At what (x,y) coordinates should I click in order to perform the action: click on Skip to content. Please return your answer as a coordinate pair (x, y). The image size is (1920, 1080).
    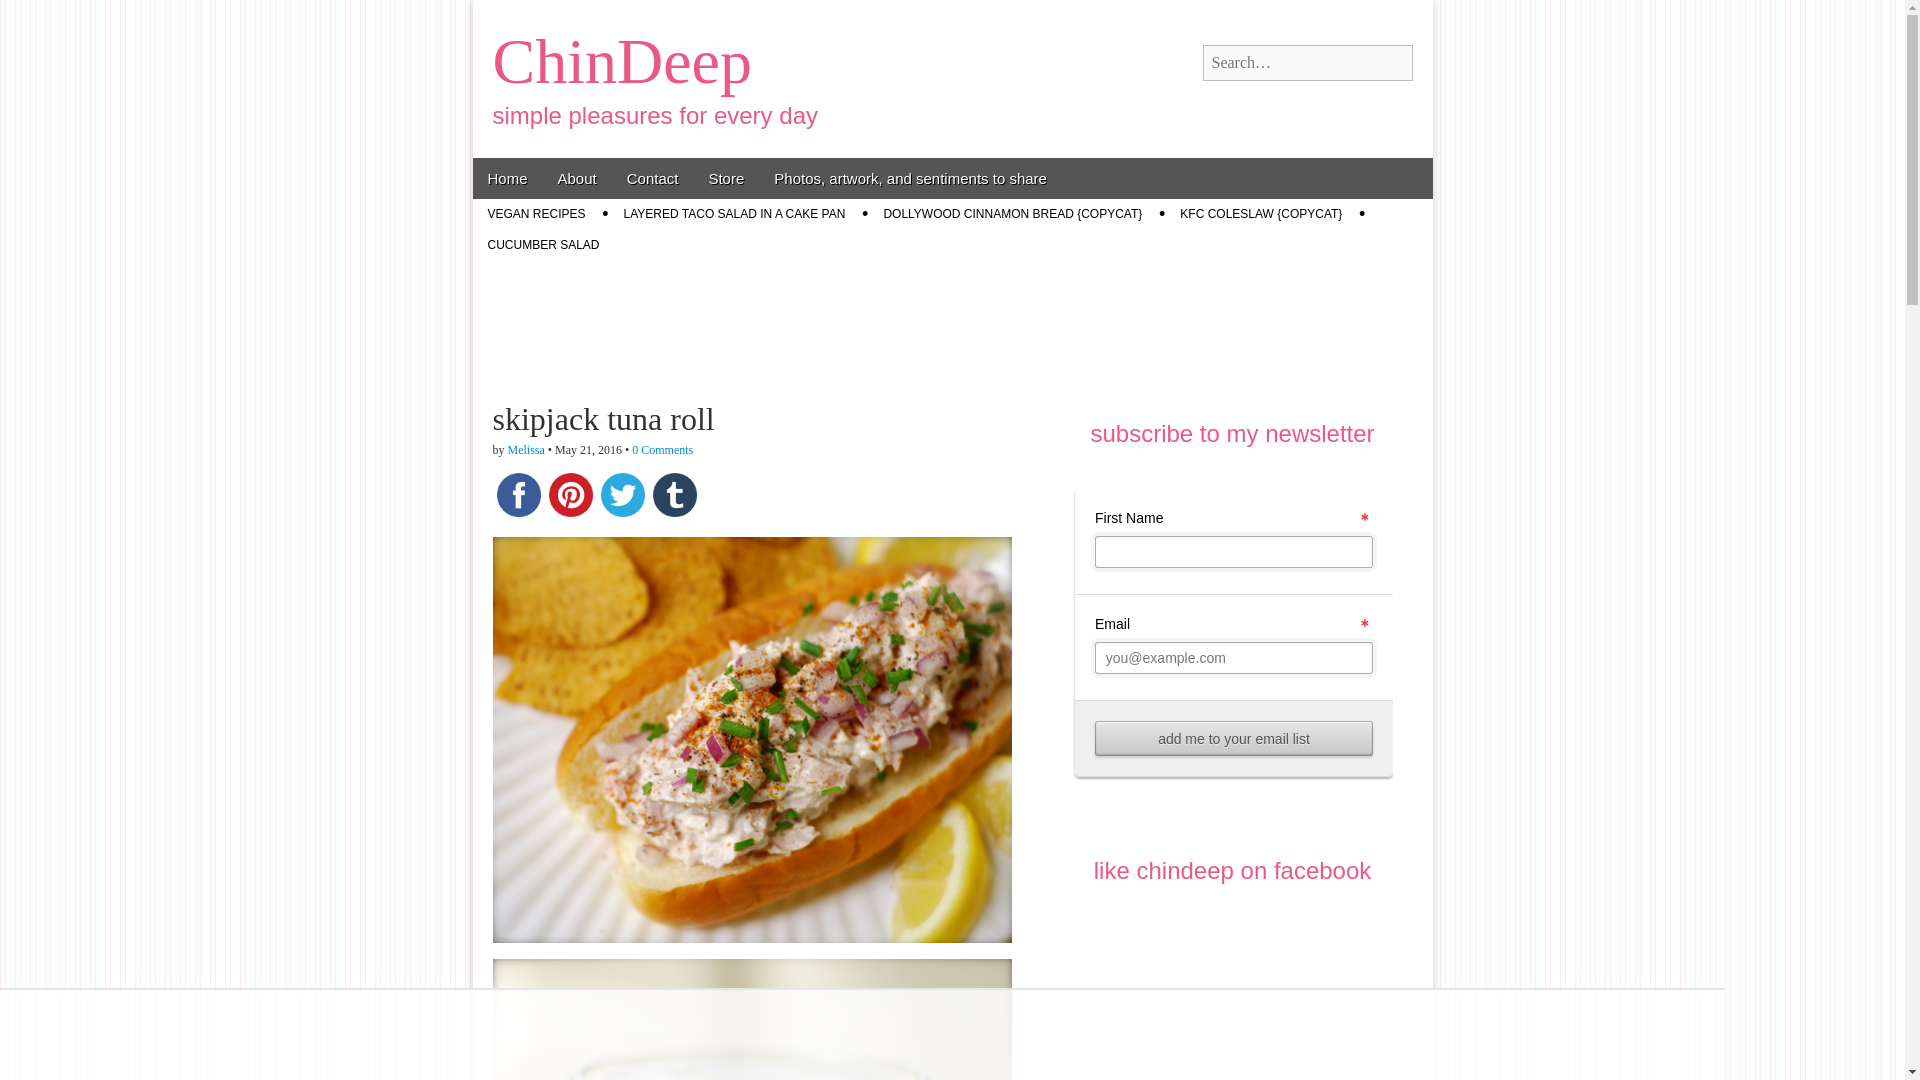
    Looking at the image, I should click on (521, 170).